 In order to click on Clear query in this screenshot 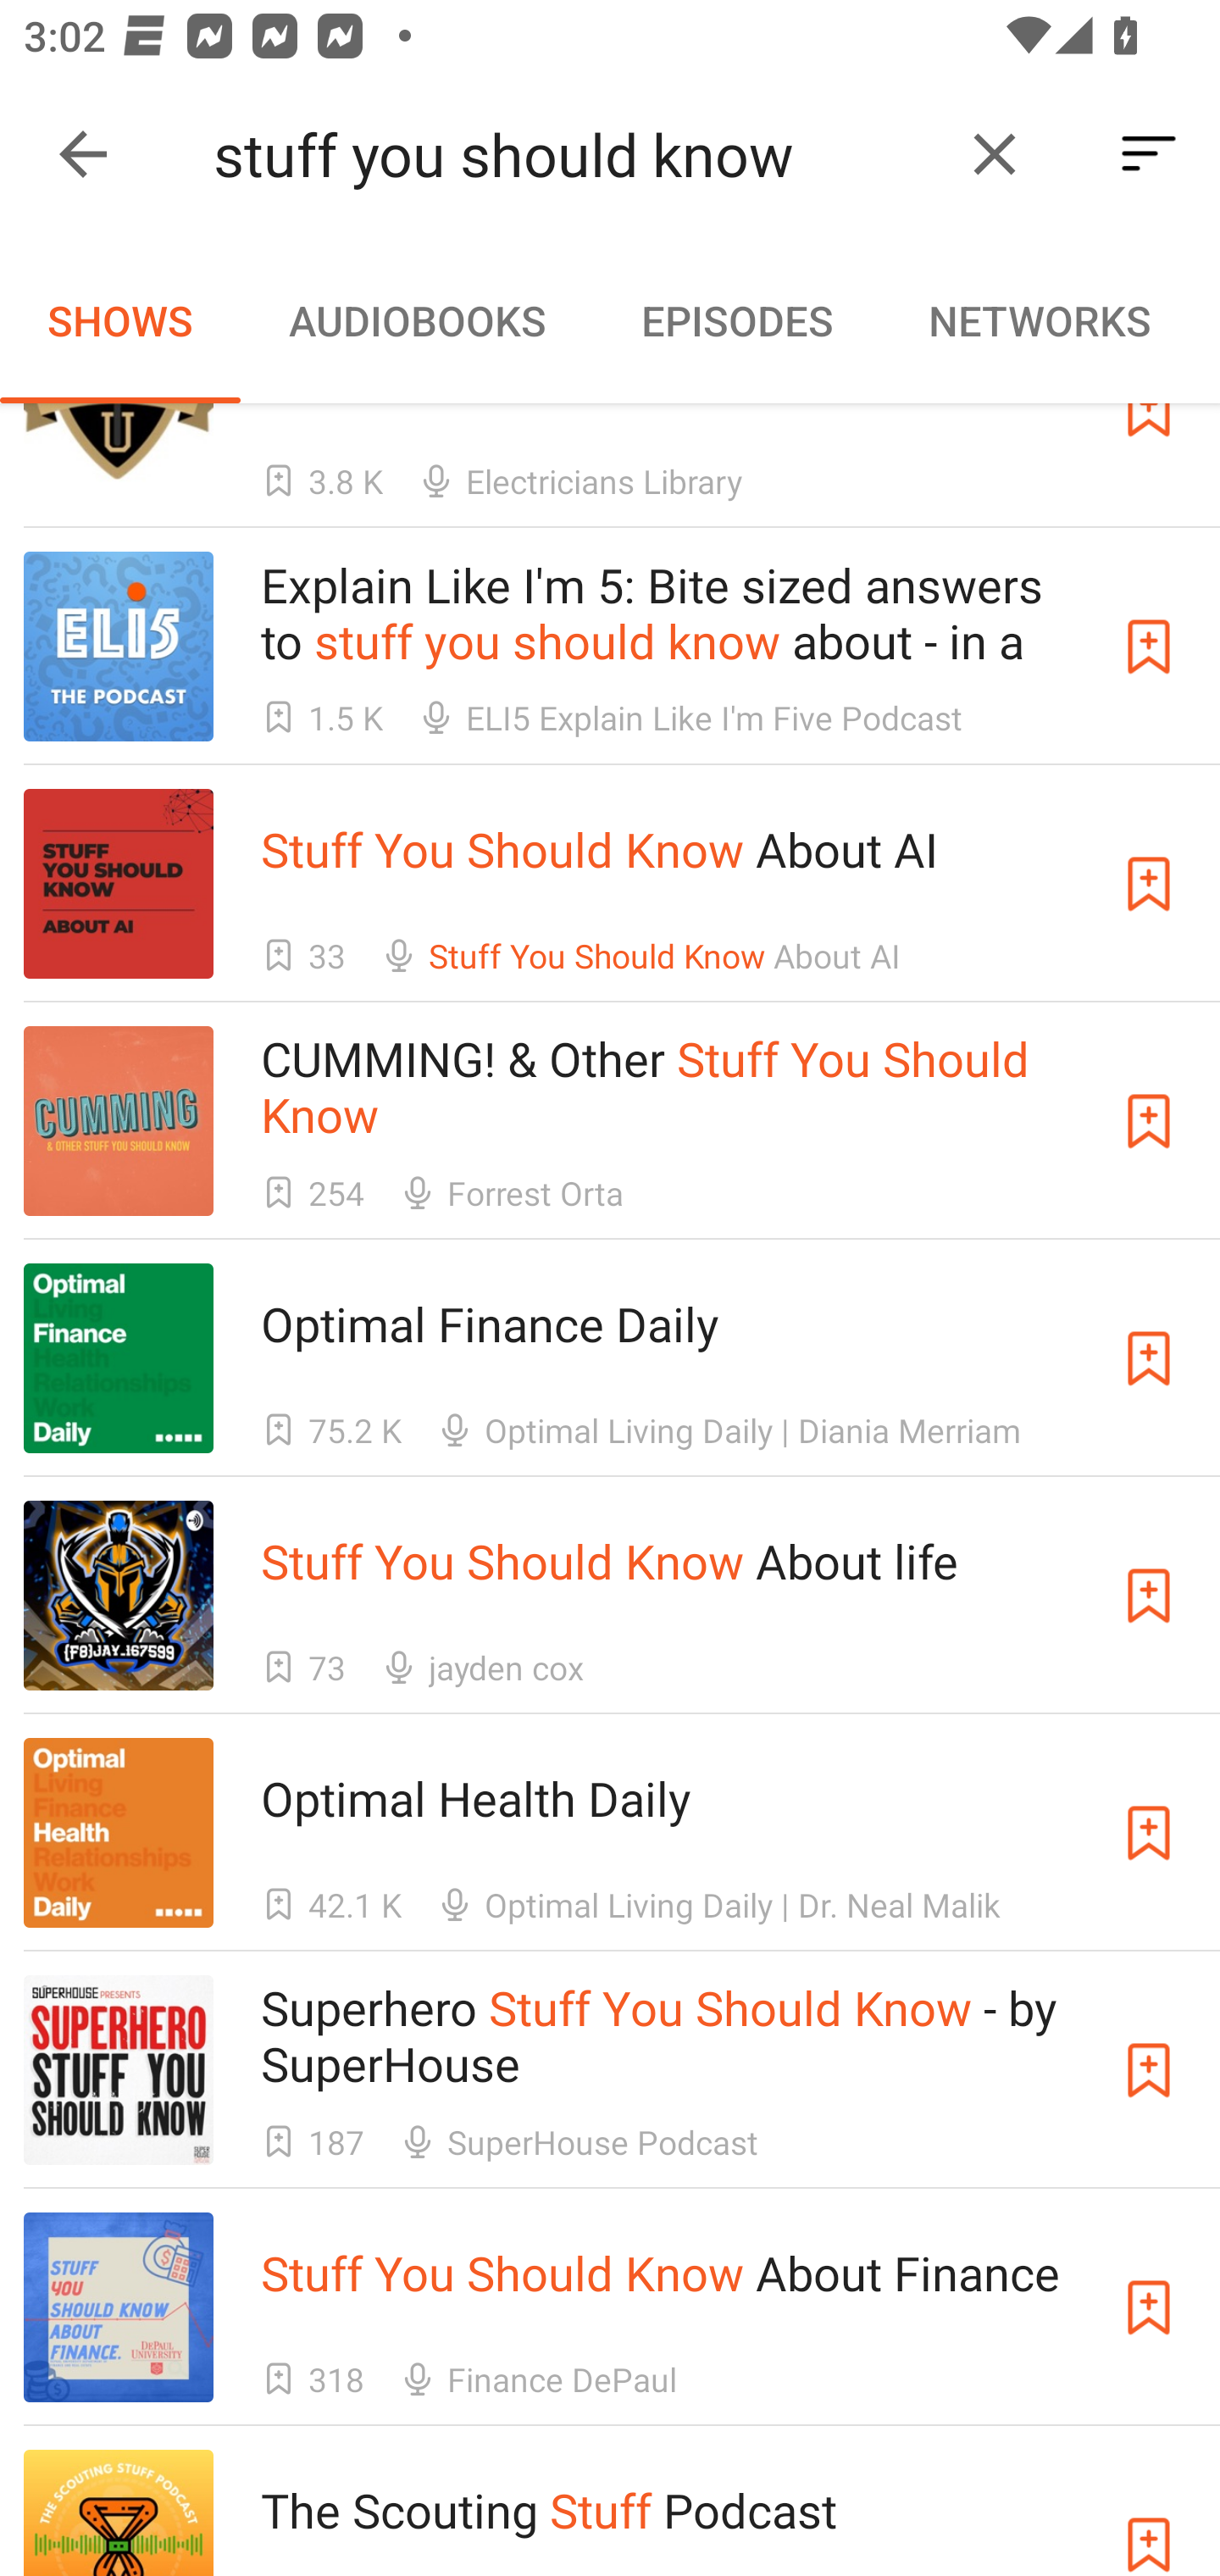, I will do `click(995, 154)`.